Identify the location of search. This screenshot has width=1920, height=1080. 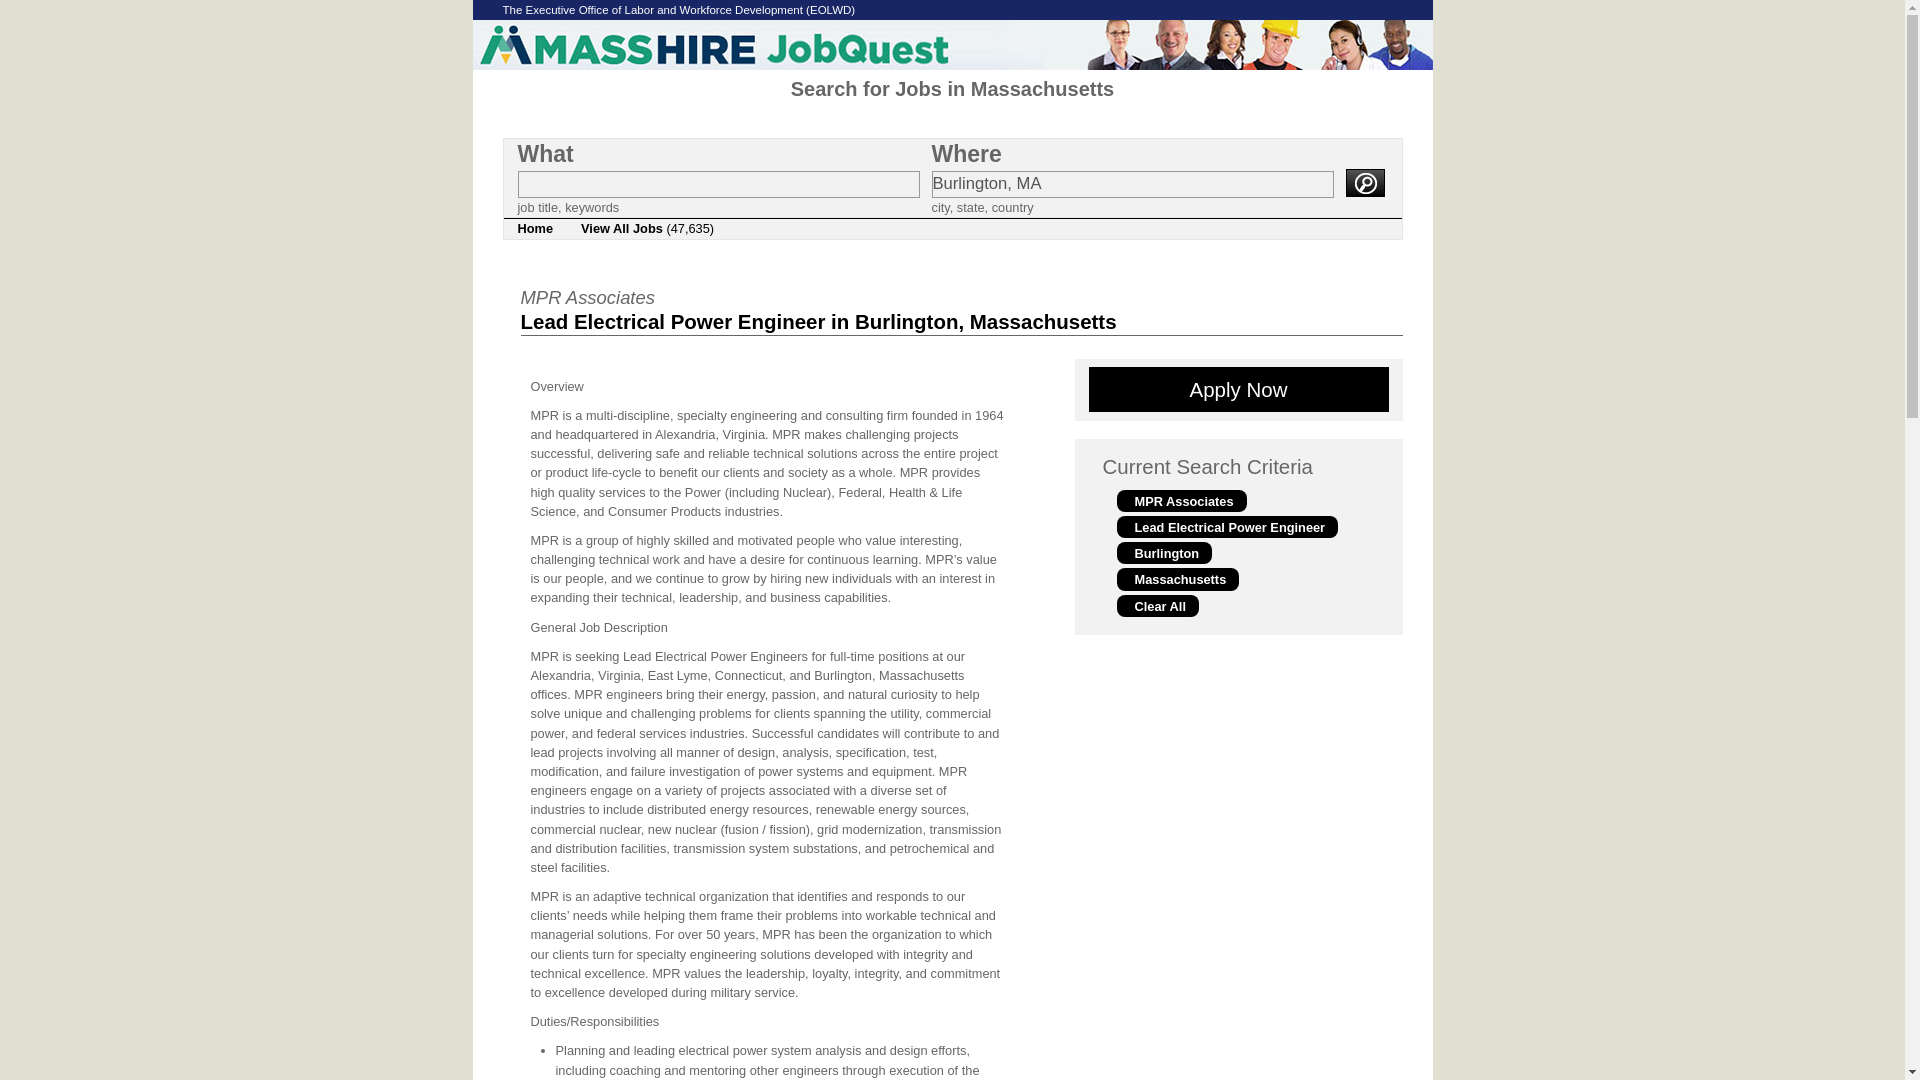
(1364, 182).